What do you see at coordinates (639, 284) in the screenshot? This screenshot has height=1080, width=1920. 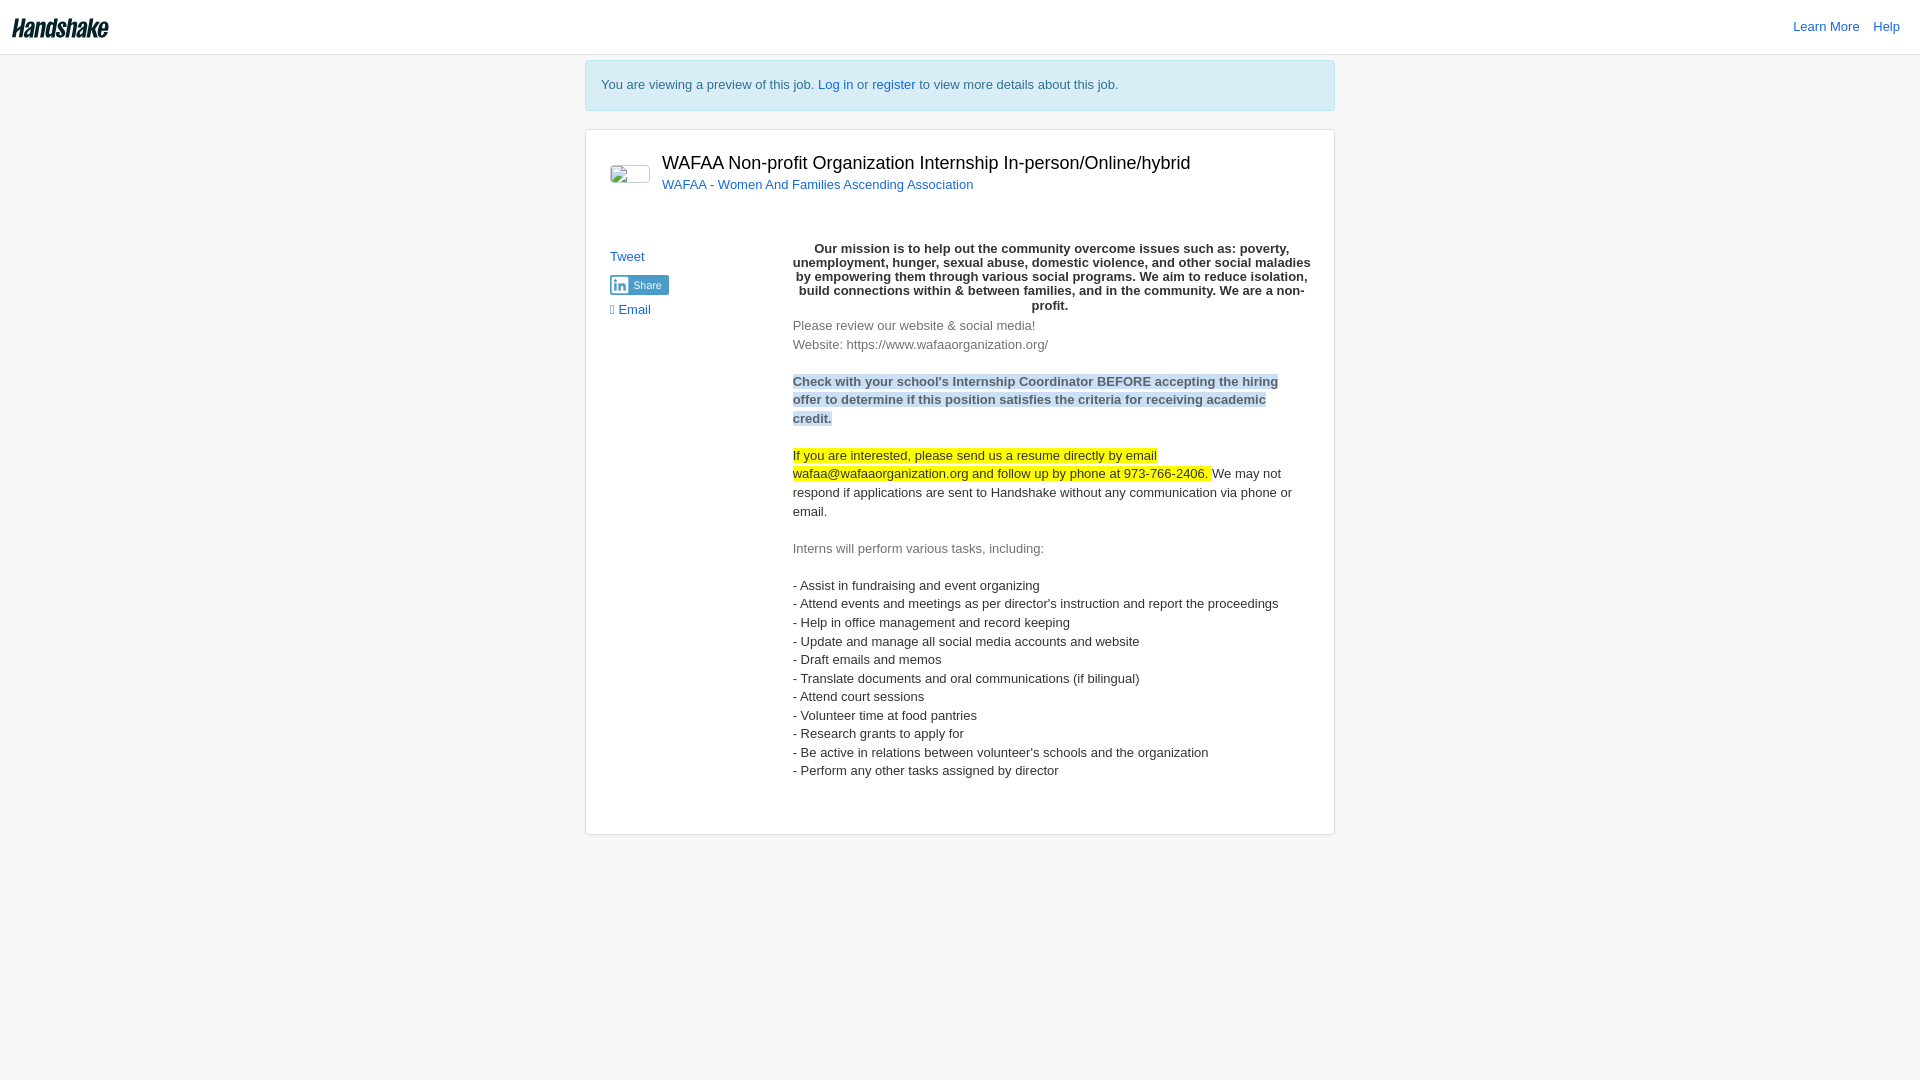 I see `Share` at bounding box center [639, 284].